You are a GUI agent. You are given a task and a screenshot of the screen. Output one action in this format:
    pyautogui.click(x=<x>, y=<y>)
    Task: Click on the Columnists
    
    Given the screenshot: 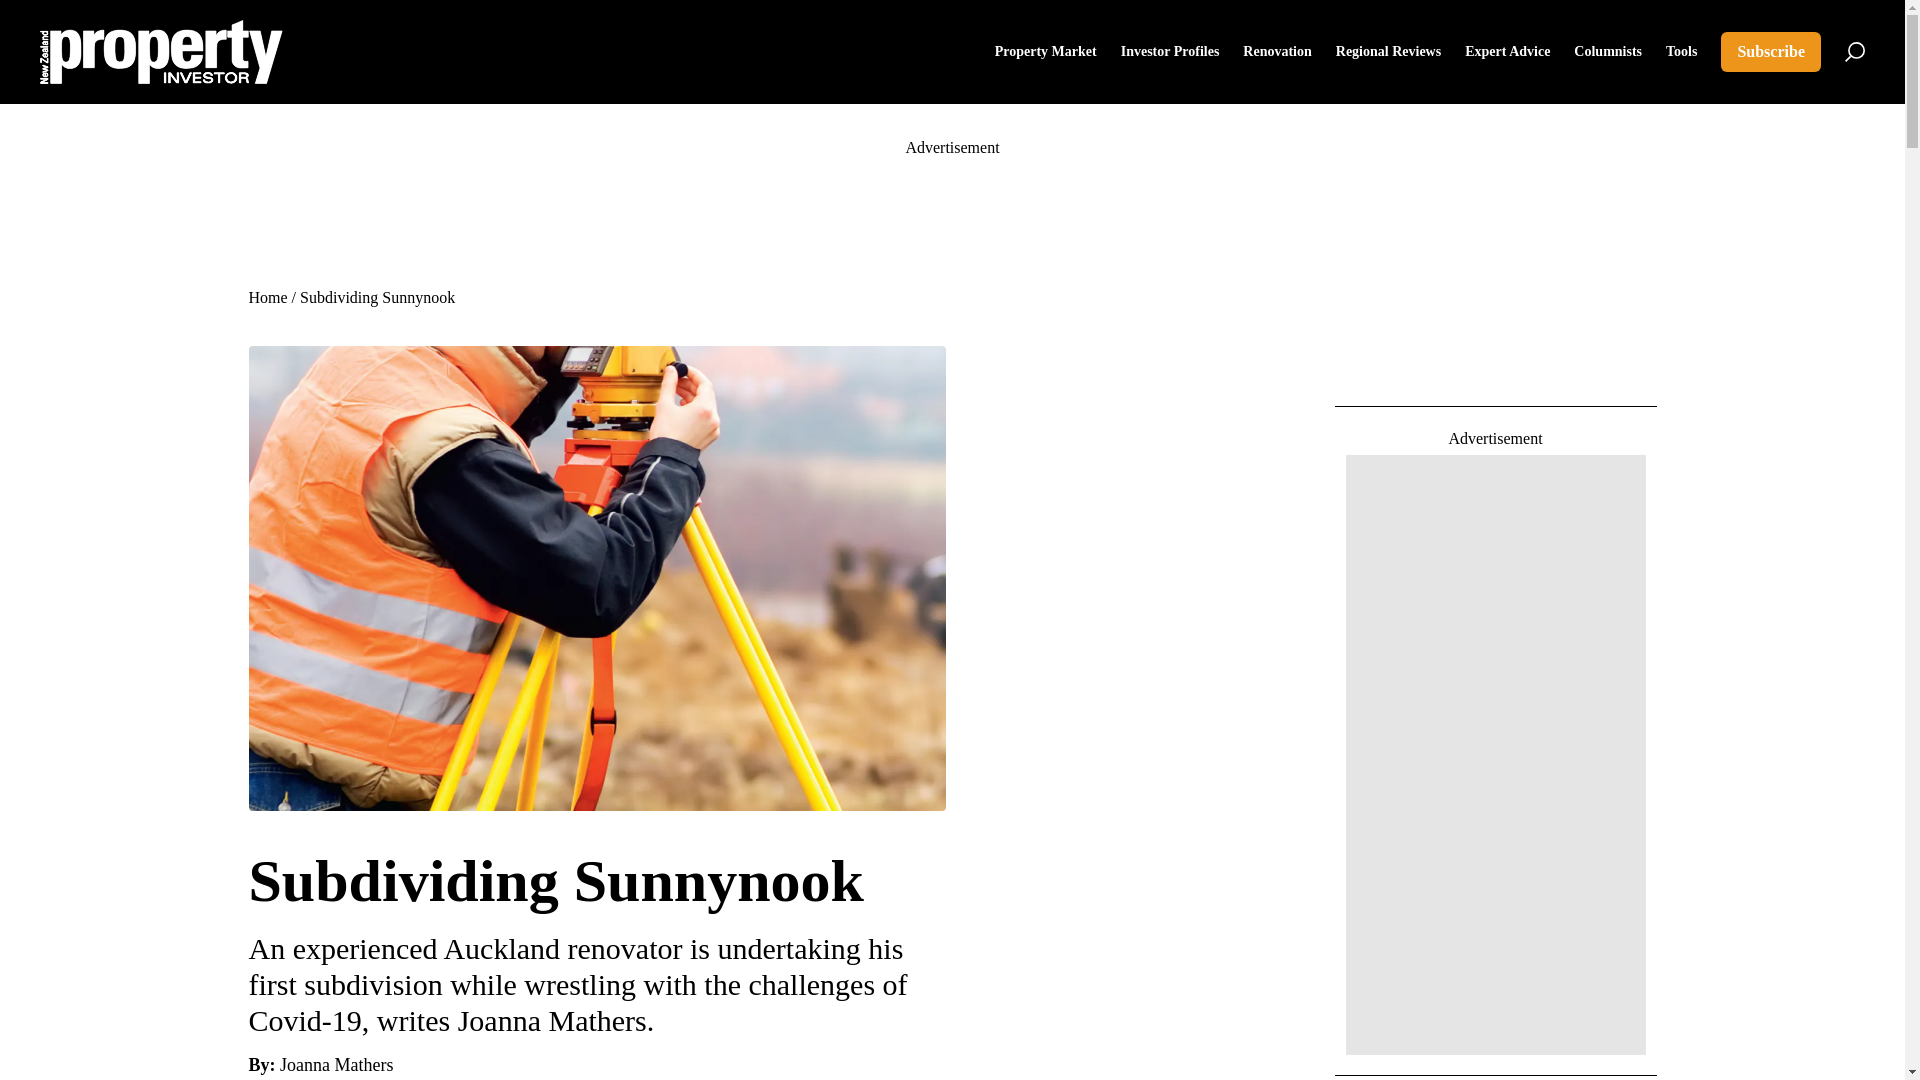 What is the action you would take?
    pyautogui.click(x=1608, y=52)
    